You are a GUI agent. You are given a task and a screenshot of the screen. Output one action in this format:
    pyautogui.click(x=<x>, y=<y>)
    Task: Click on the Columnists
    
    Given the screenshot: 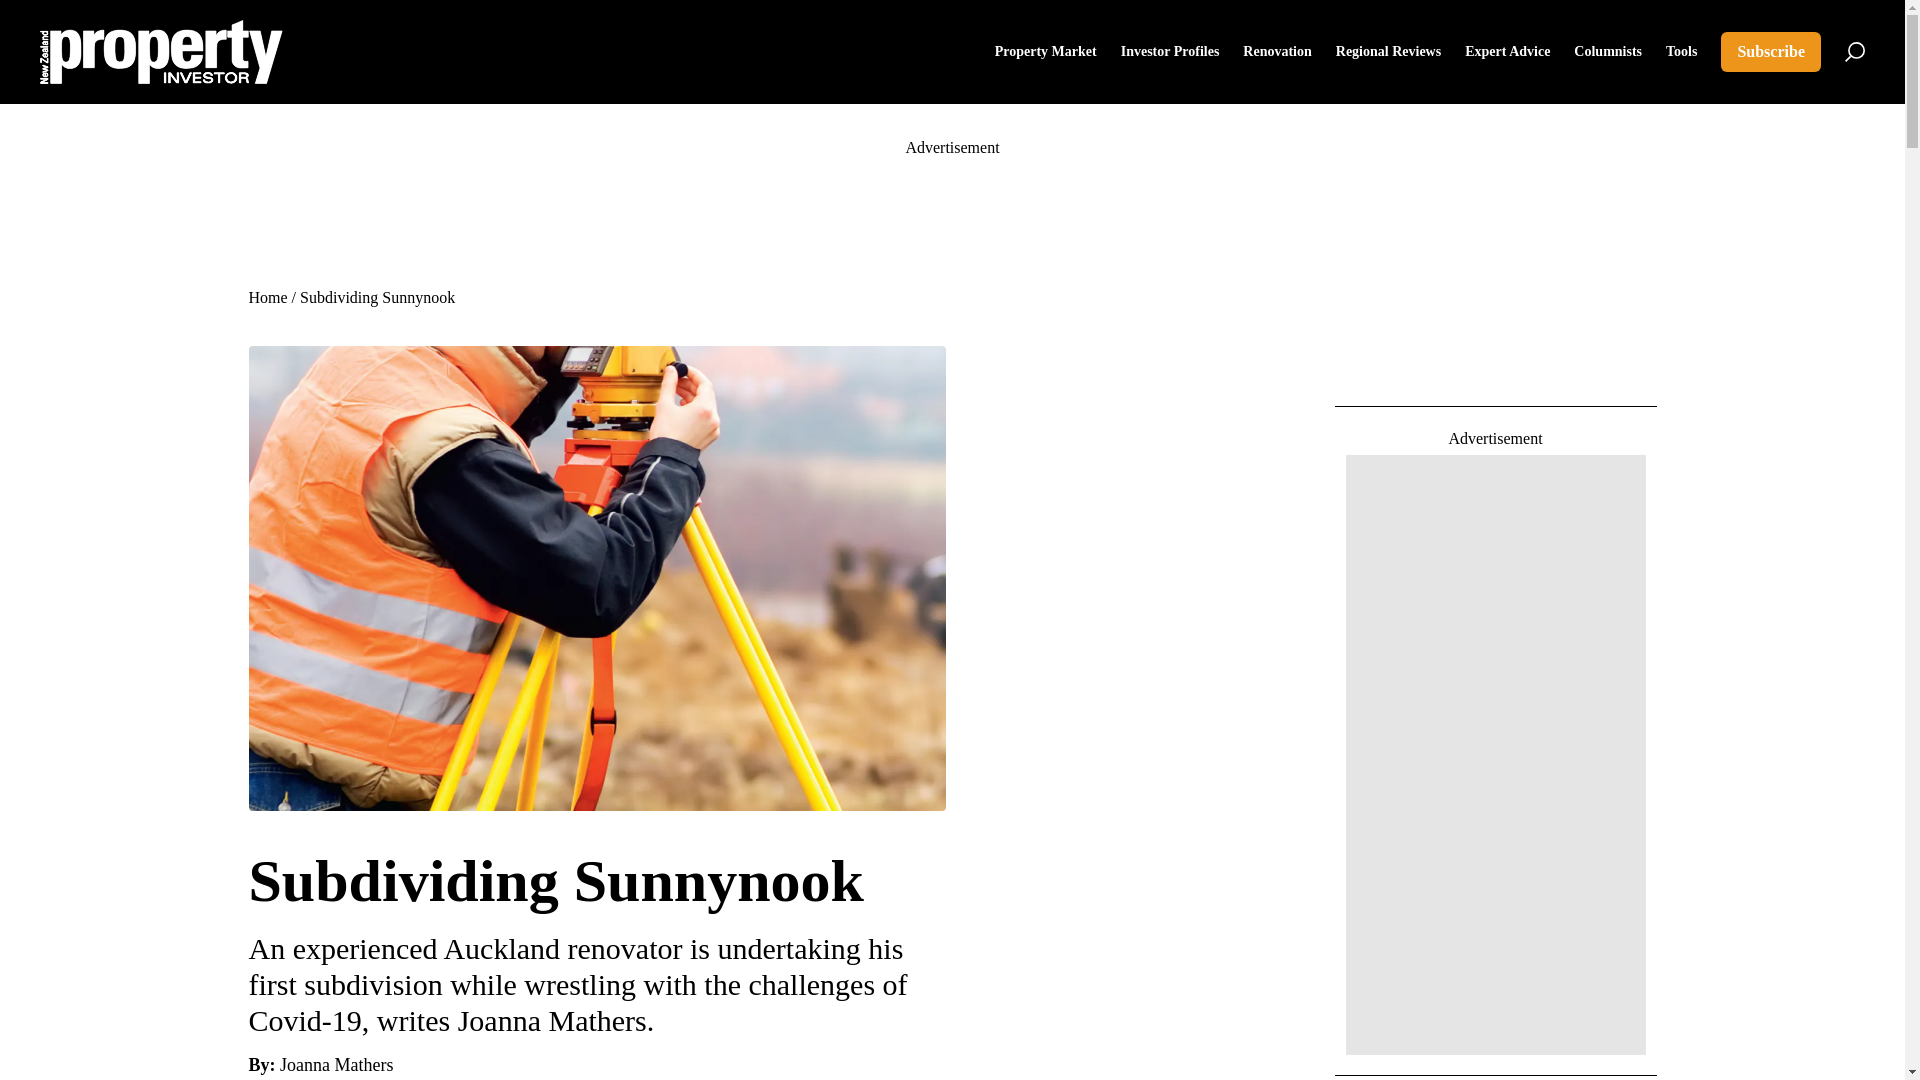 What is the action you would take?
    pyautogui.click(x=1608, y=52)
    